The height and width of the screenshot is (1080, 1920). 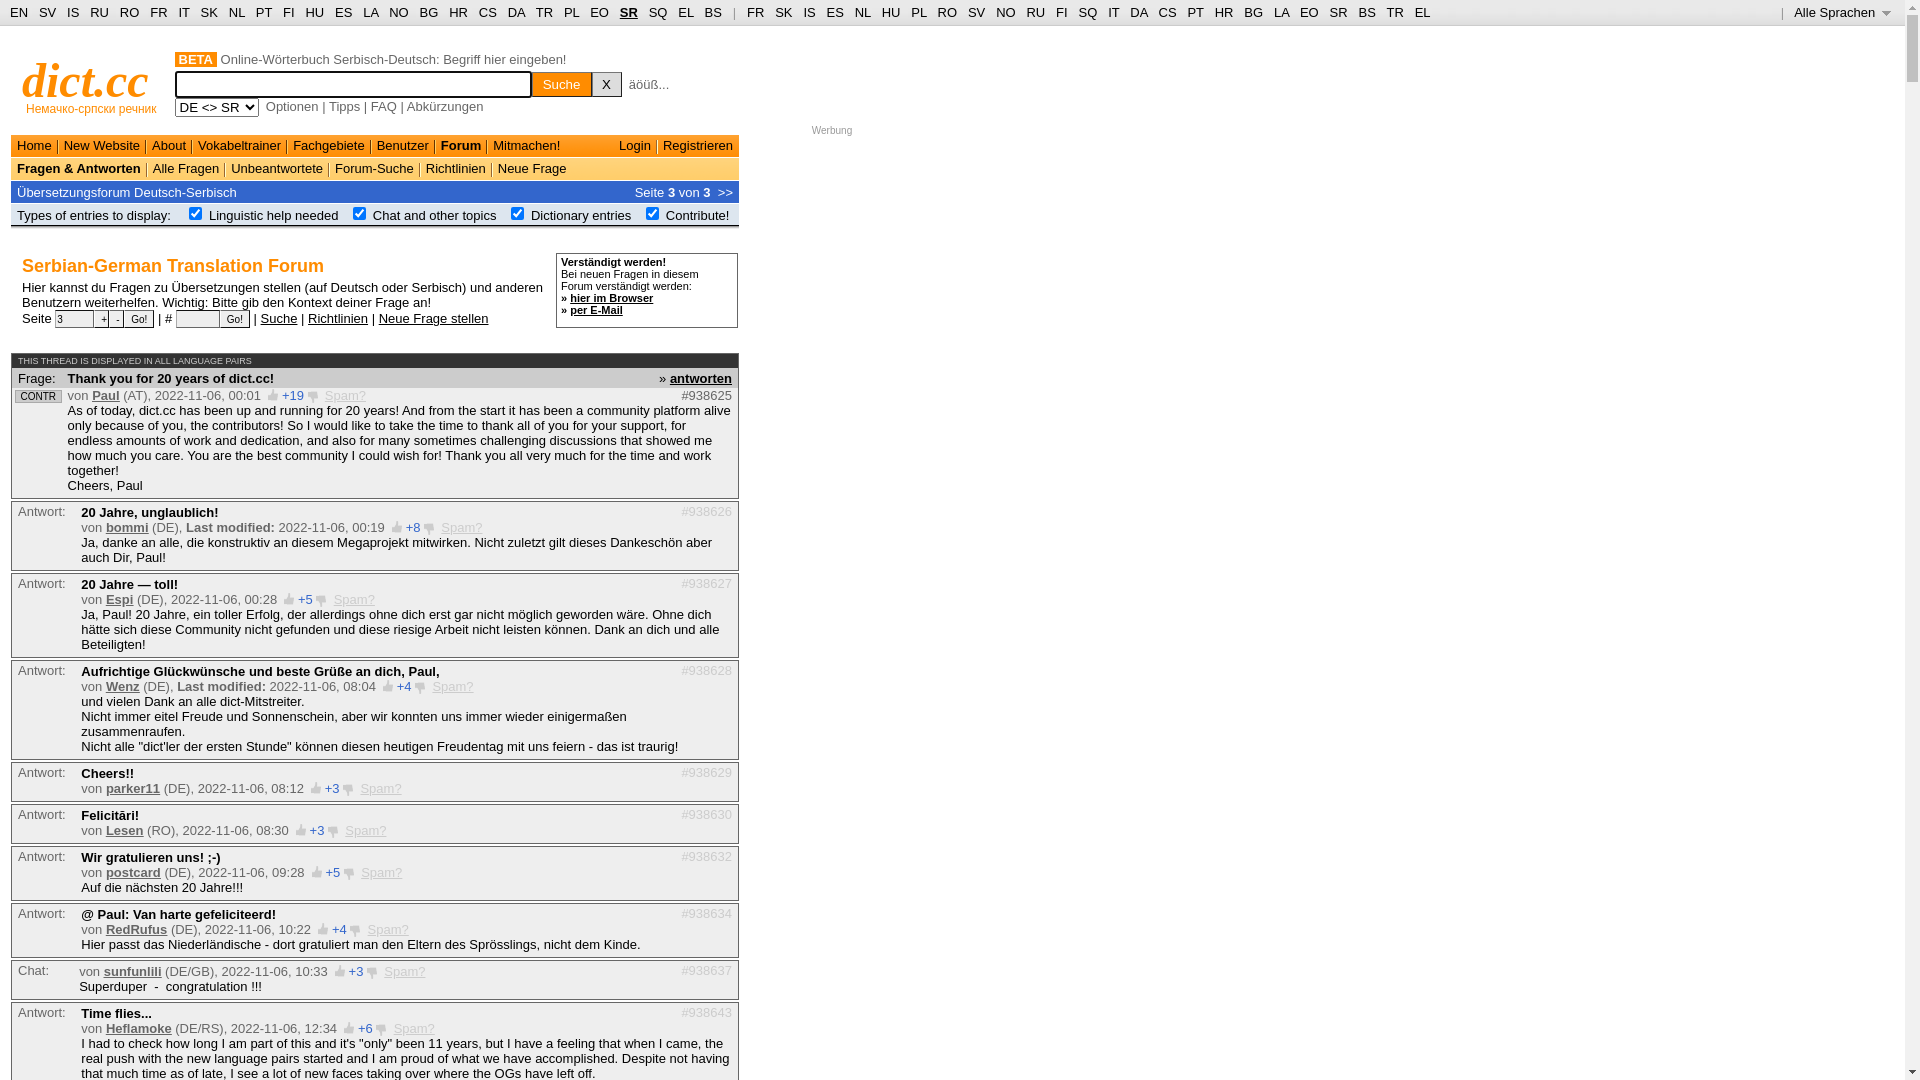 What do you see at coordinates (1310, 12) in the screenshot?
I see `EO` at bounding box center [1310, 12].